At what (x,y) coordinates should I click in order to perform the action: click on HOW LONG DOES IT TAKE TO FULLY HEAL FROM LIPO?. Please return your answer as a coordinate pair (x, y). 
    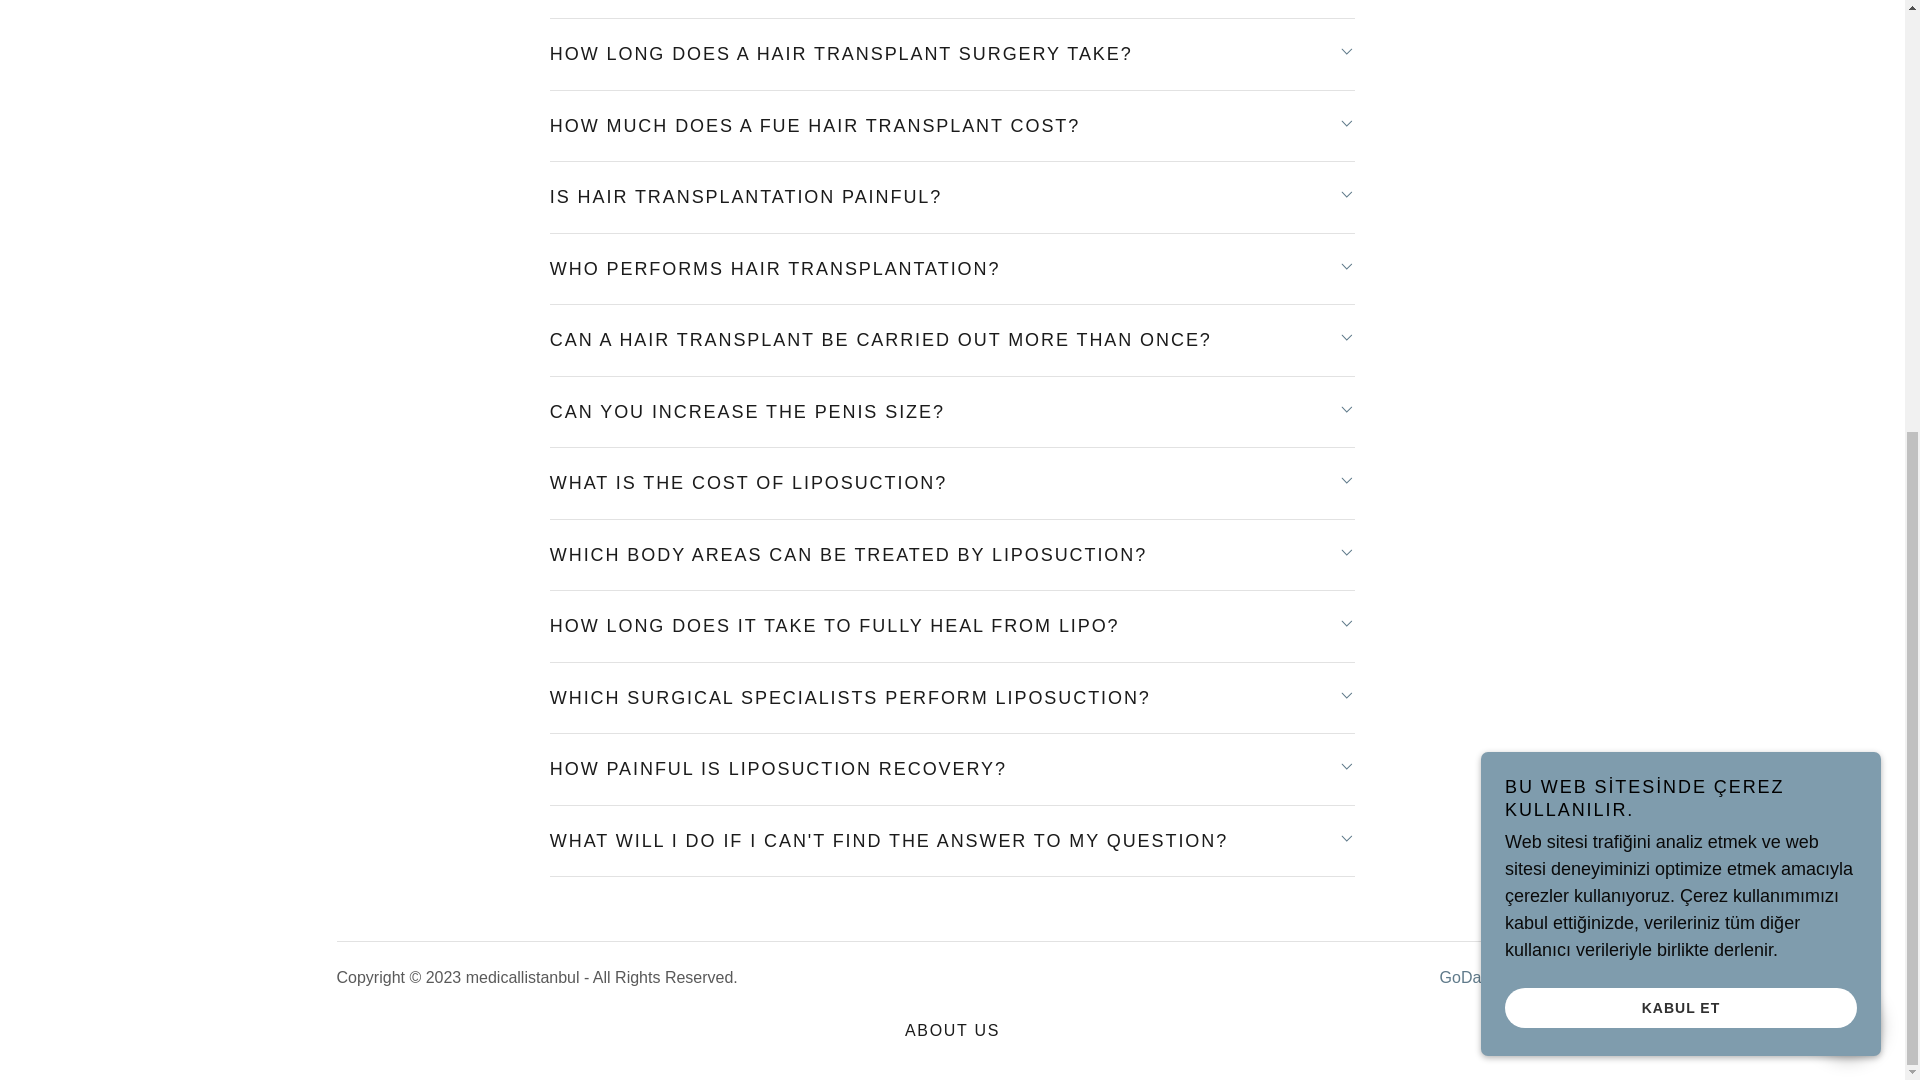
    Looking at the image, I should click on (952, 626).